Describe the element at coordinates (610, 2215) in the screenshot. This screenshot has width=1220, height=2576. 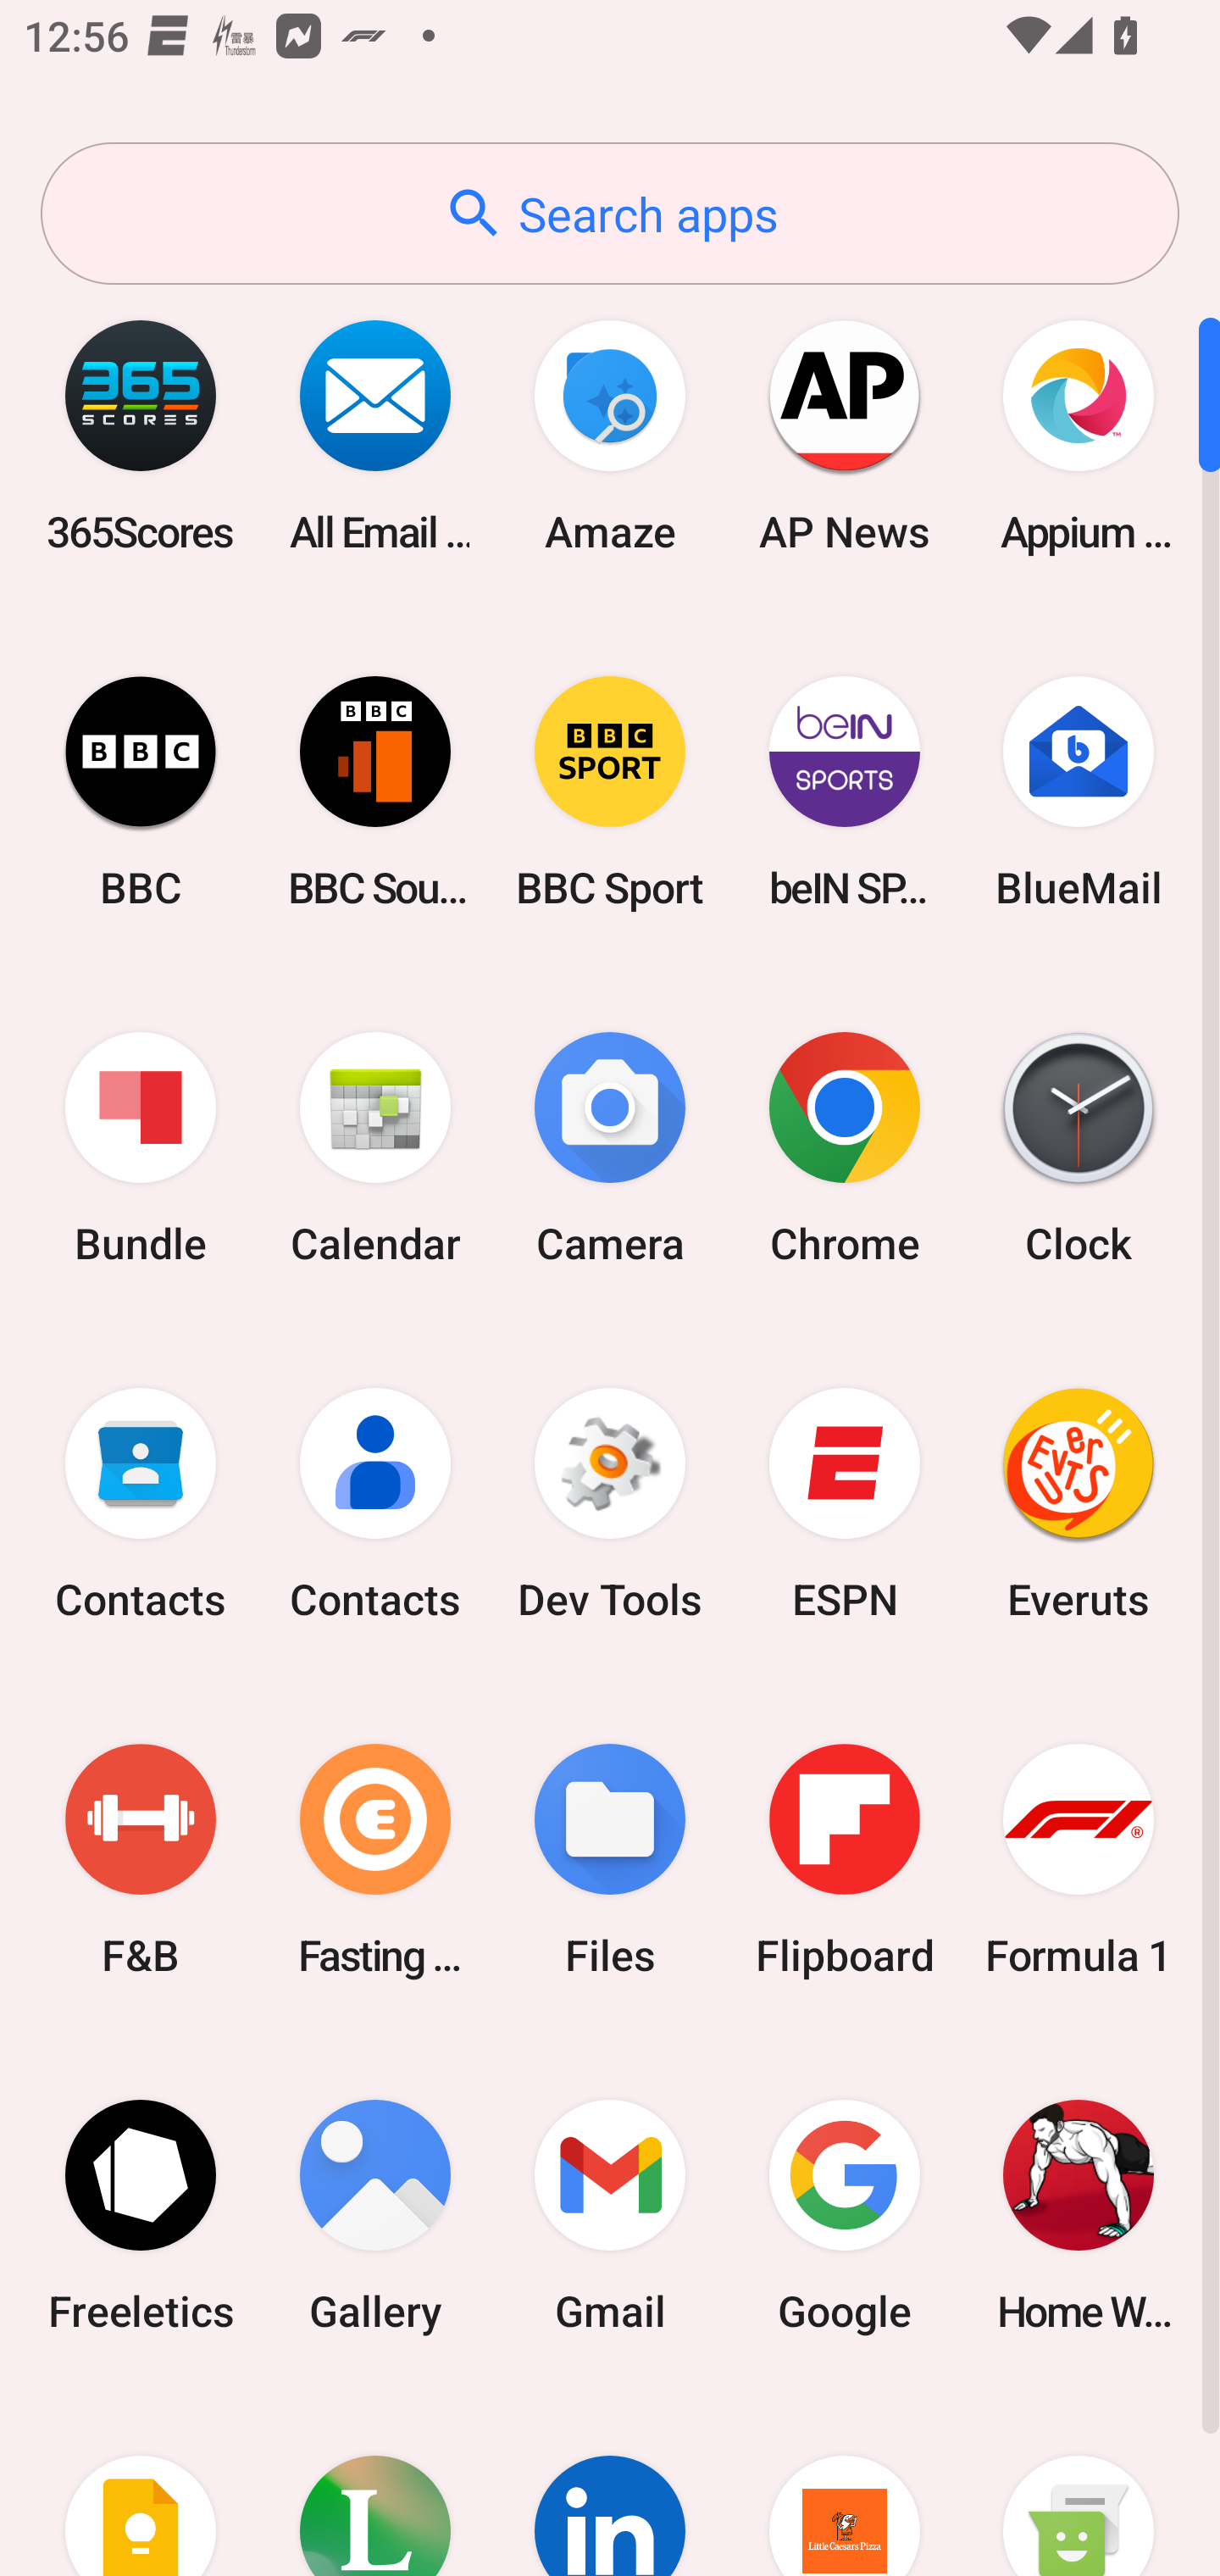
I see `Gmail` at that location.